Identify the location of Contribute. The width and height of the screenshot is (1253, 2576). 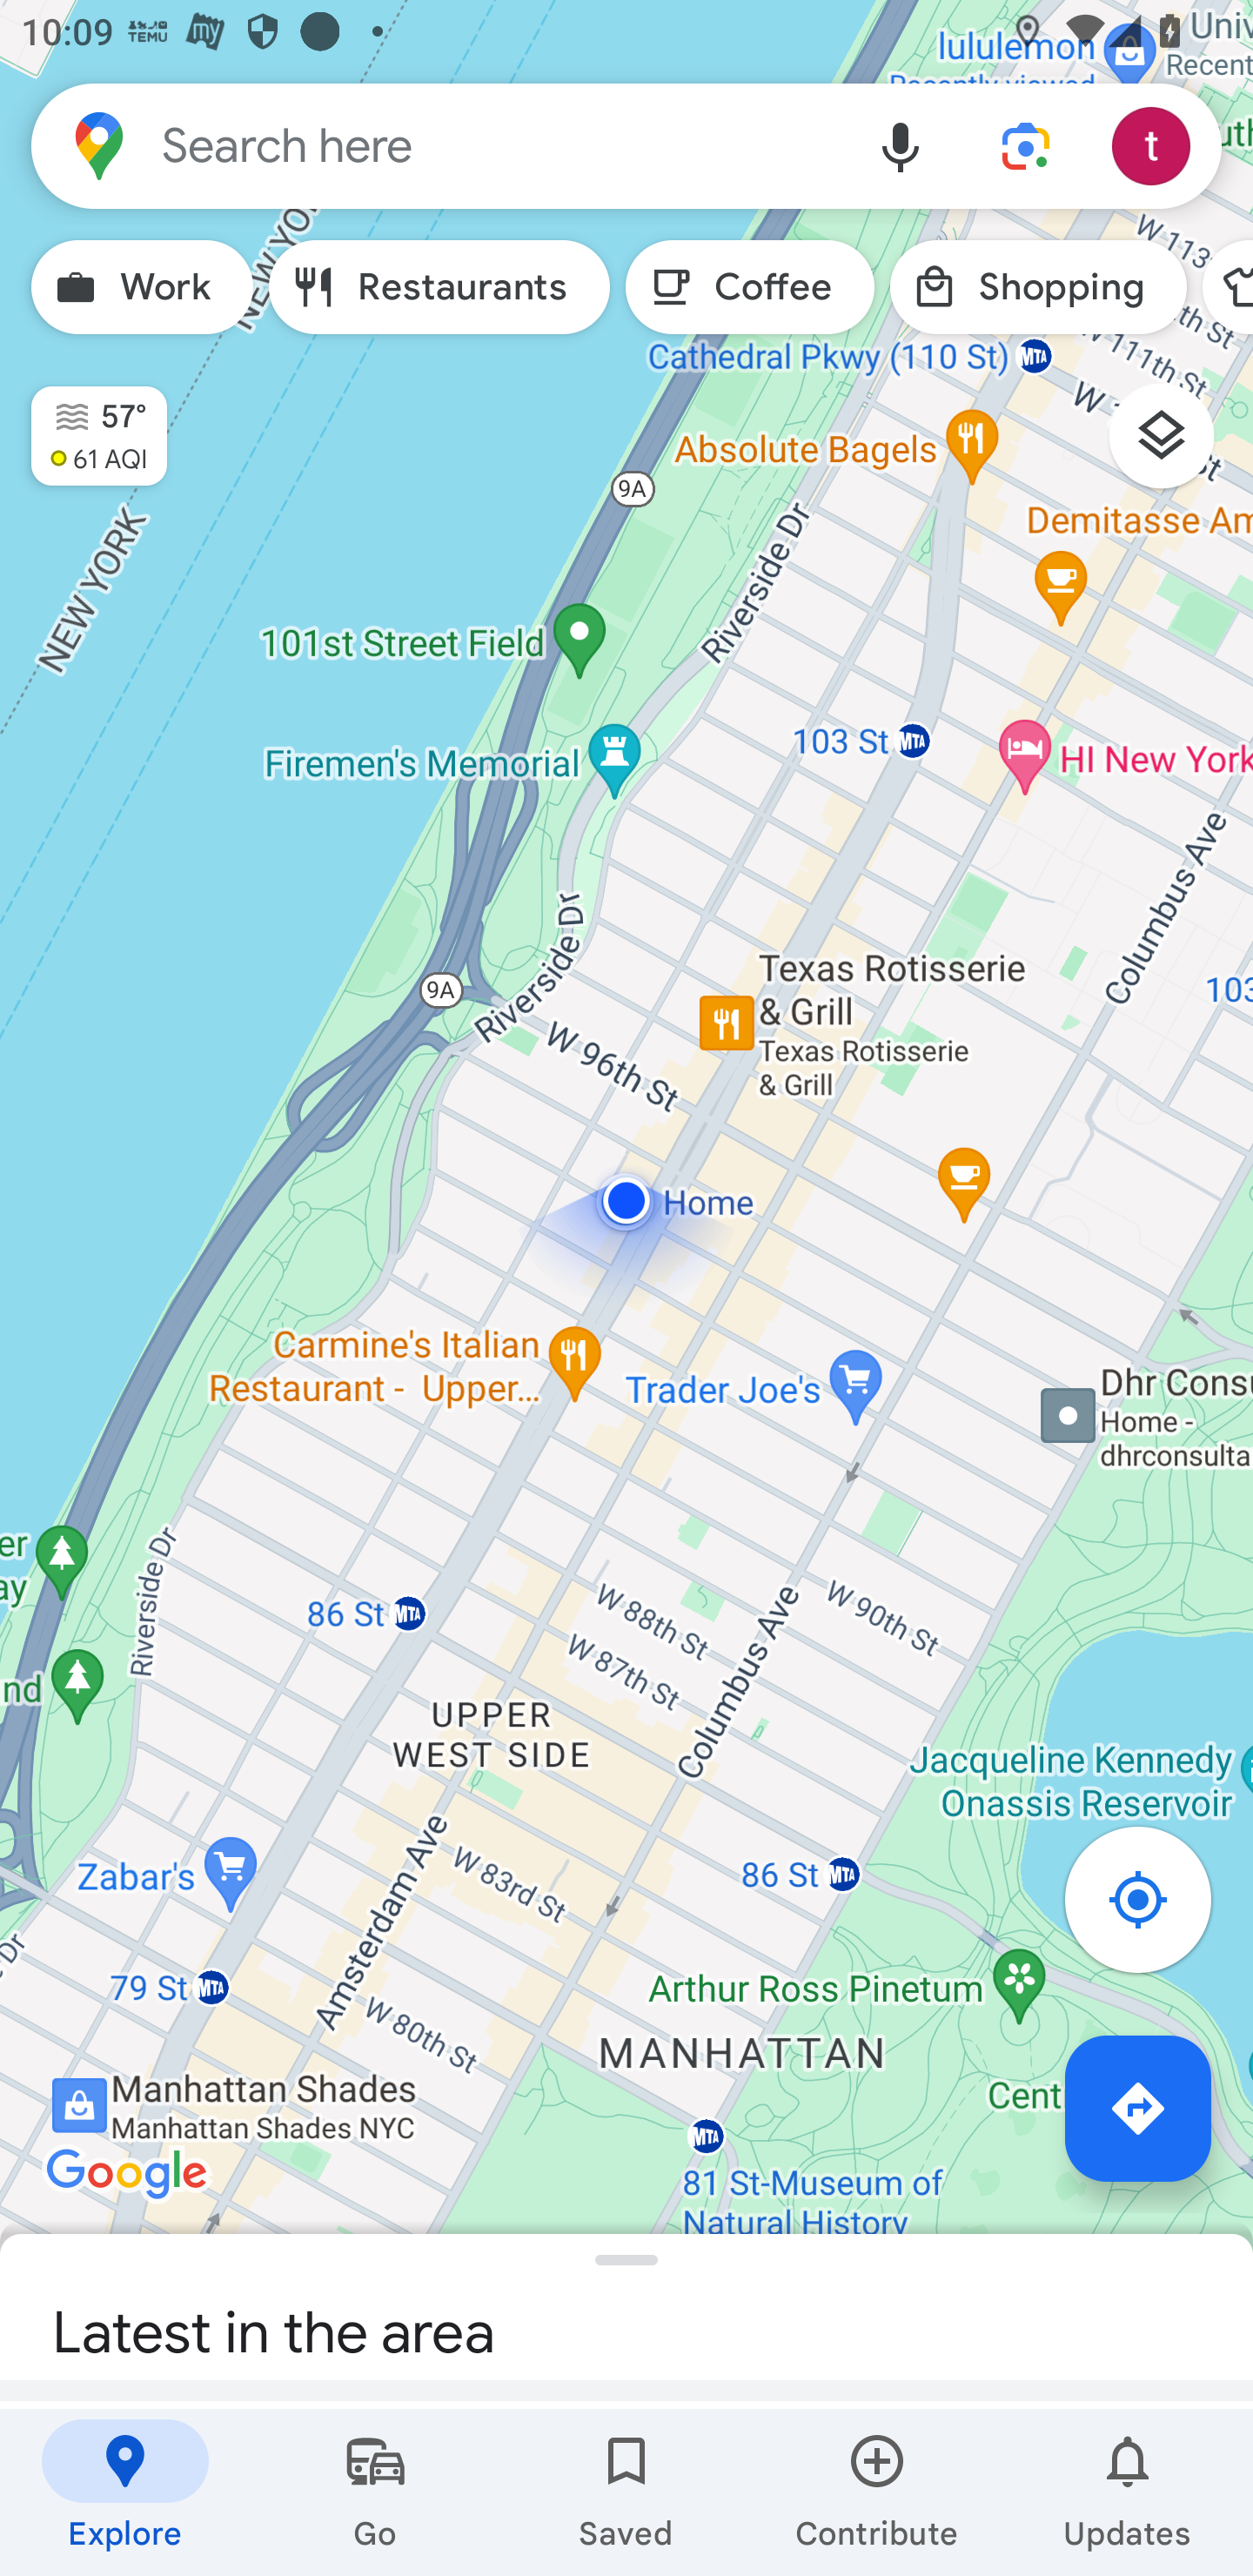
(877, 2492).